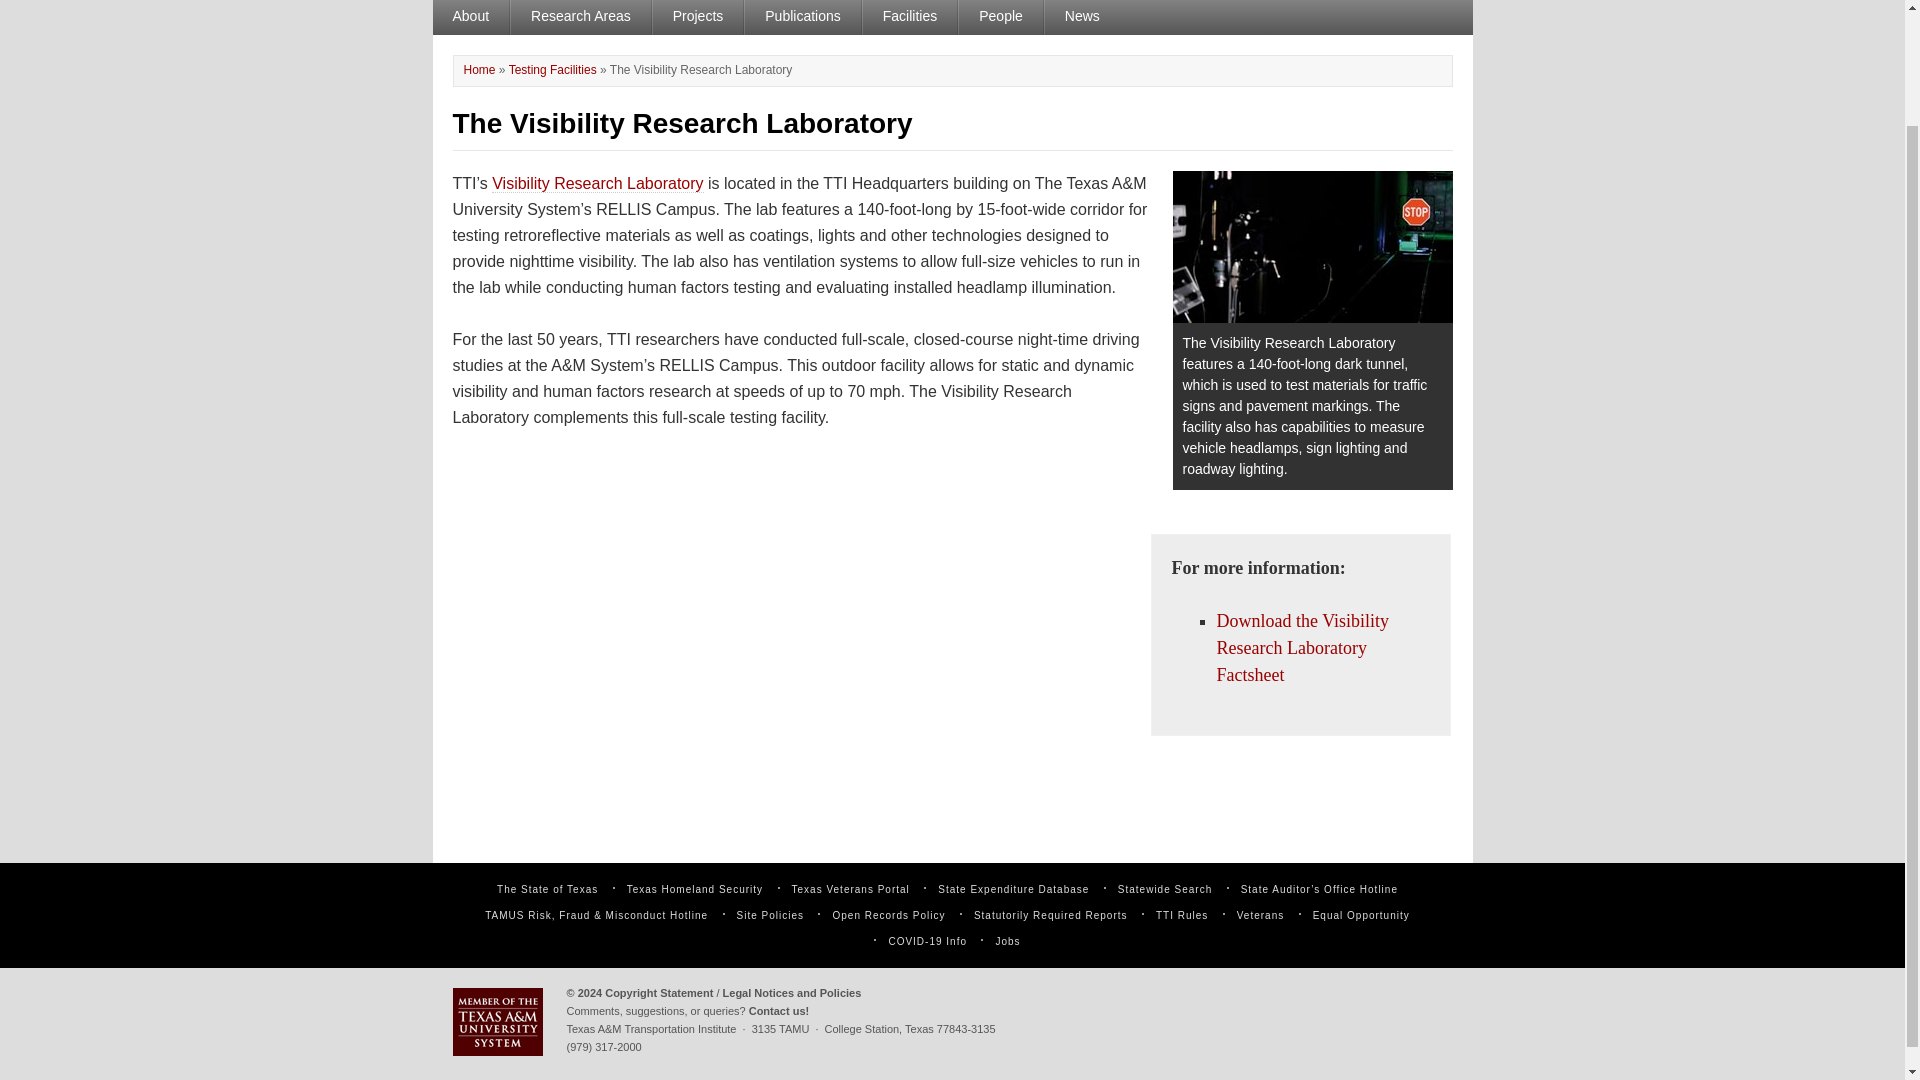 The width and height of the screenshot is (1920, 1080). Describe the element at coordinates (698, 17) in the screenshot. I see `Projects` at that location.